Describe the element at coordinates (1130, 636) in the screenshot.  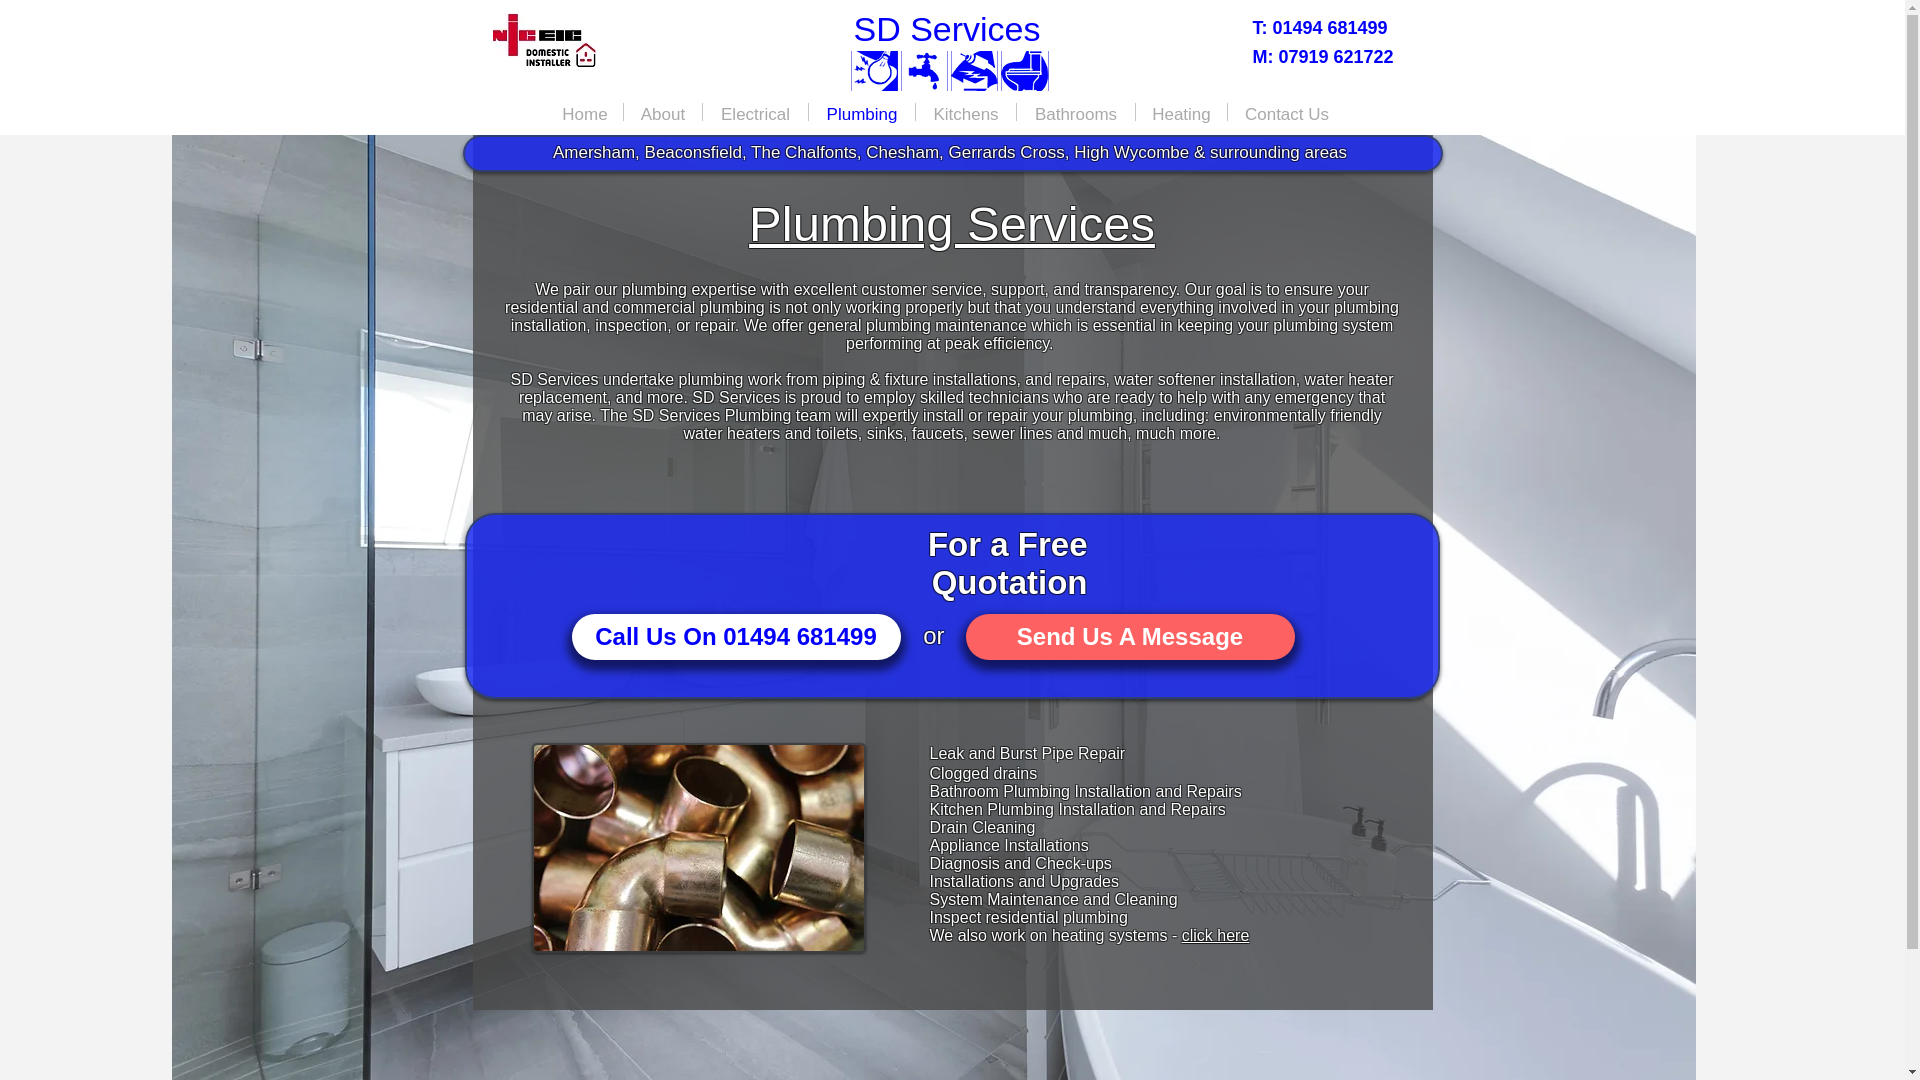
I see `Send Us A Message` at that location.